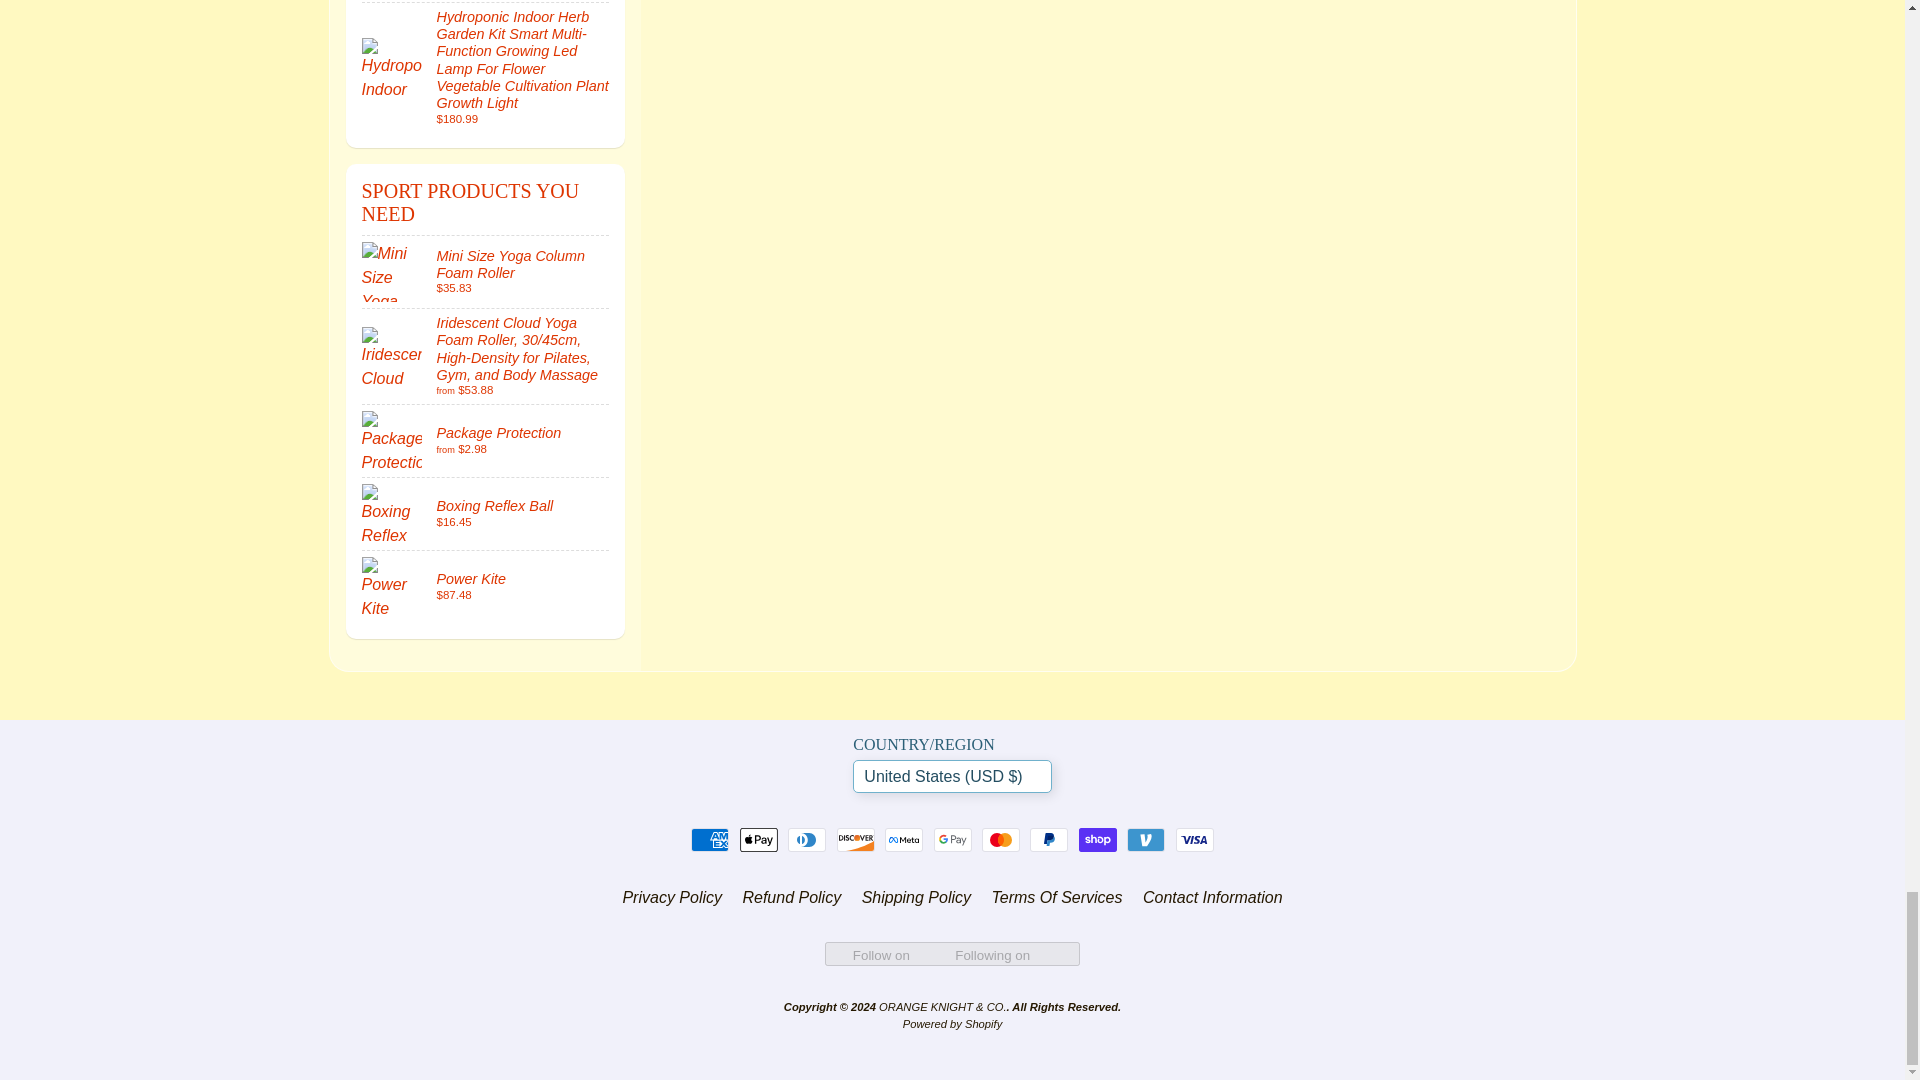 This screenshot has width=1920, height=1080. I want to click on Google Pay, so click(952, 840).